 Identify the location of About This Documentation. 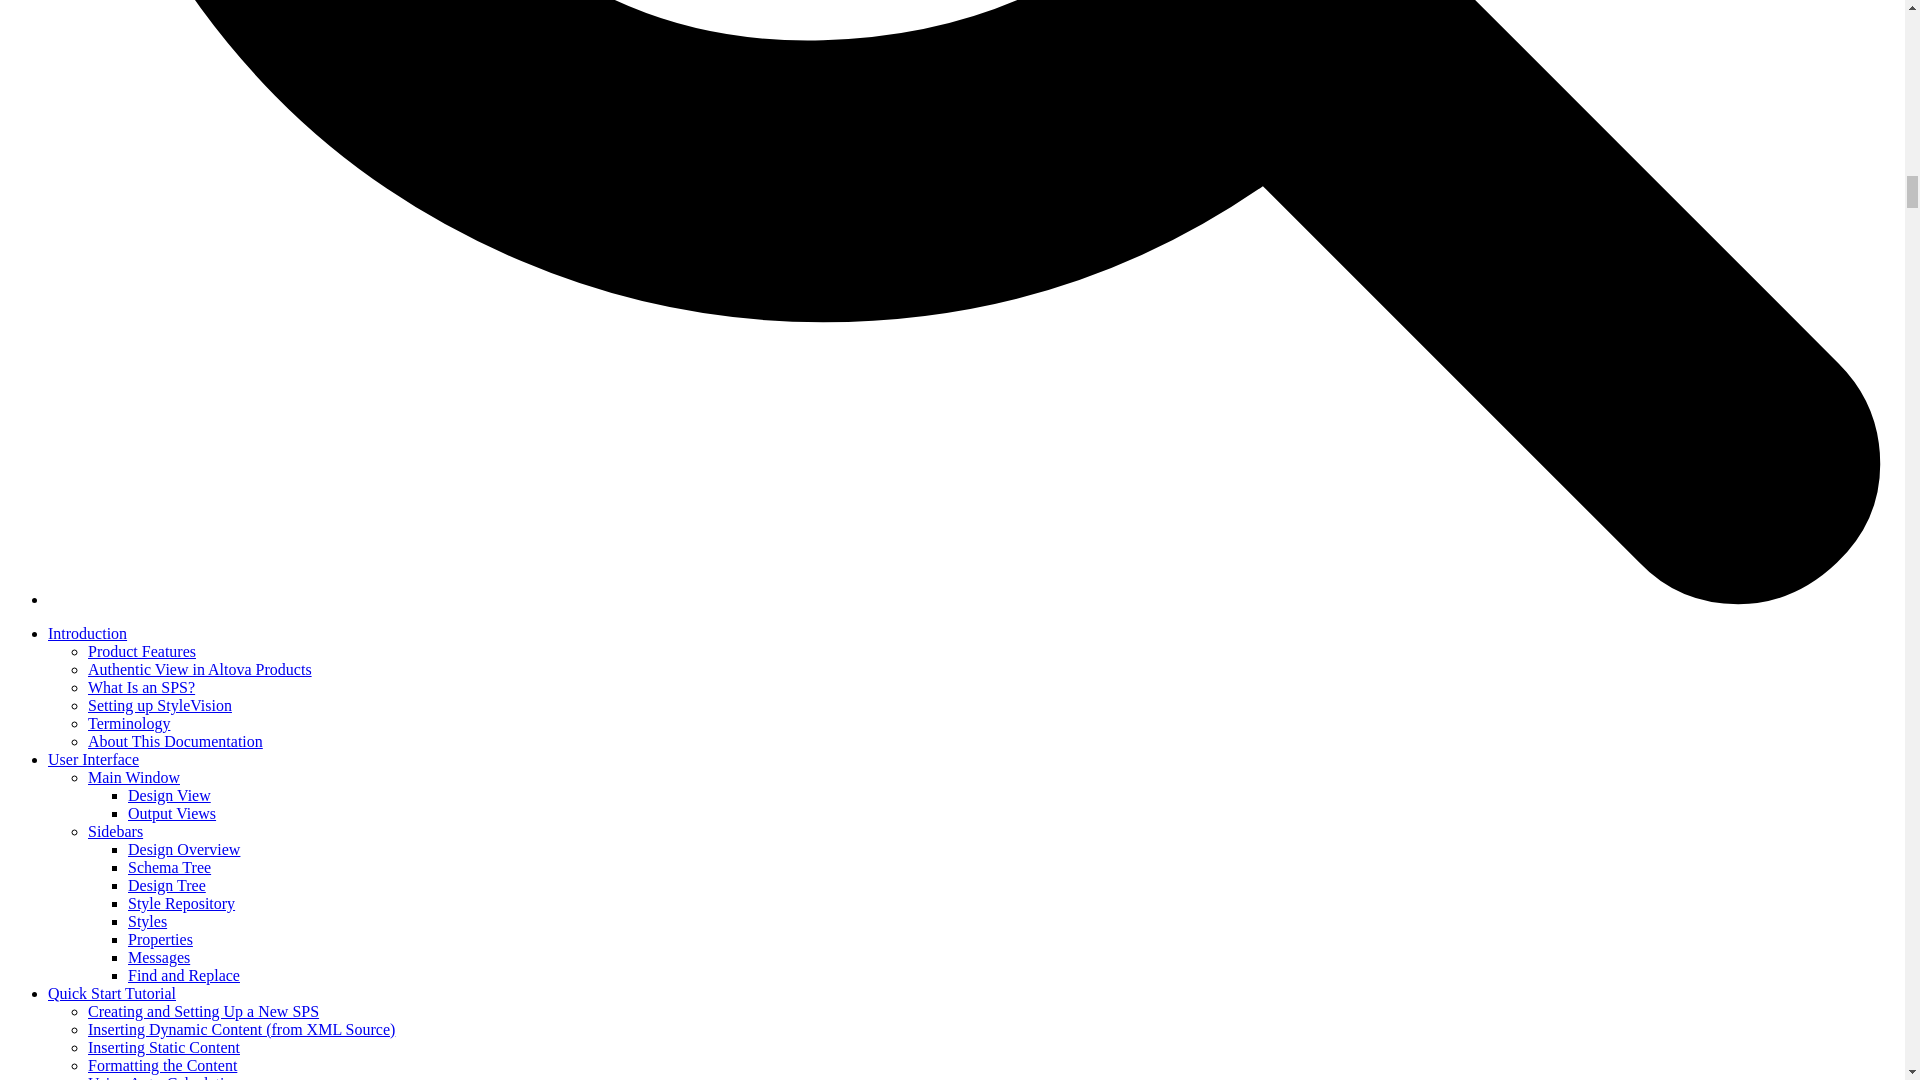
(176, 741).